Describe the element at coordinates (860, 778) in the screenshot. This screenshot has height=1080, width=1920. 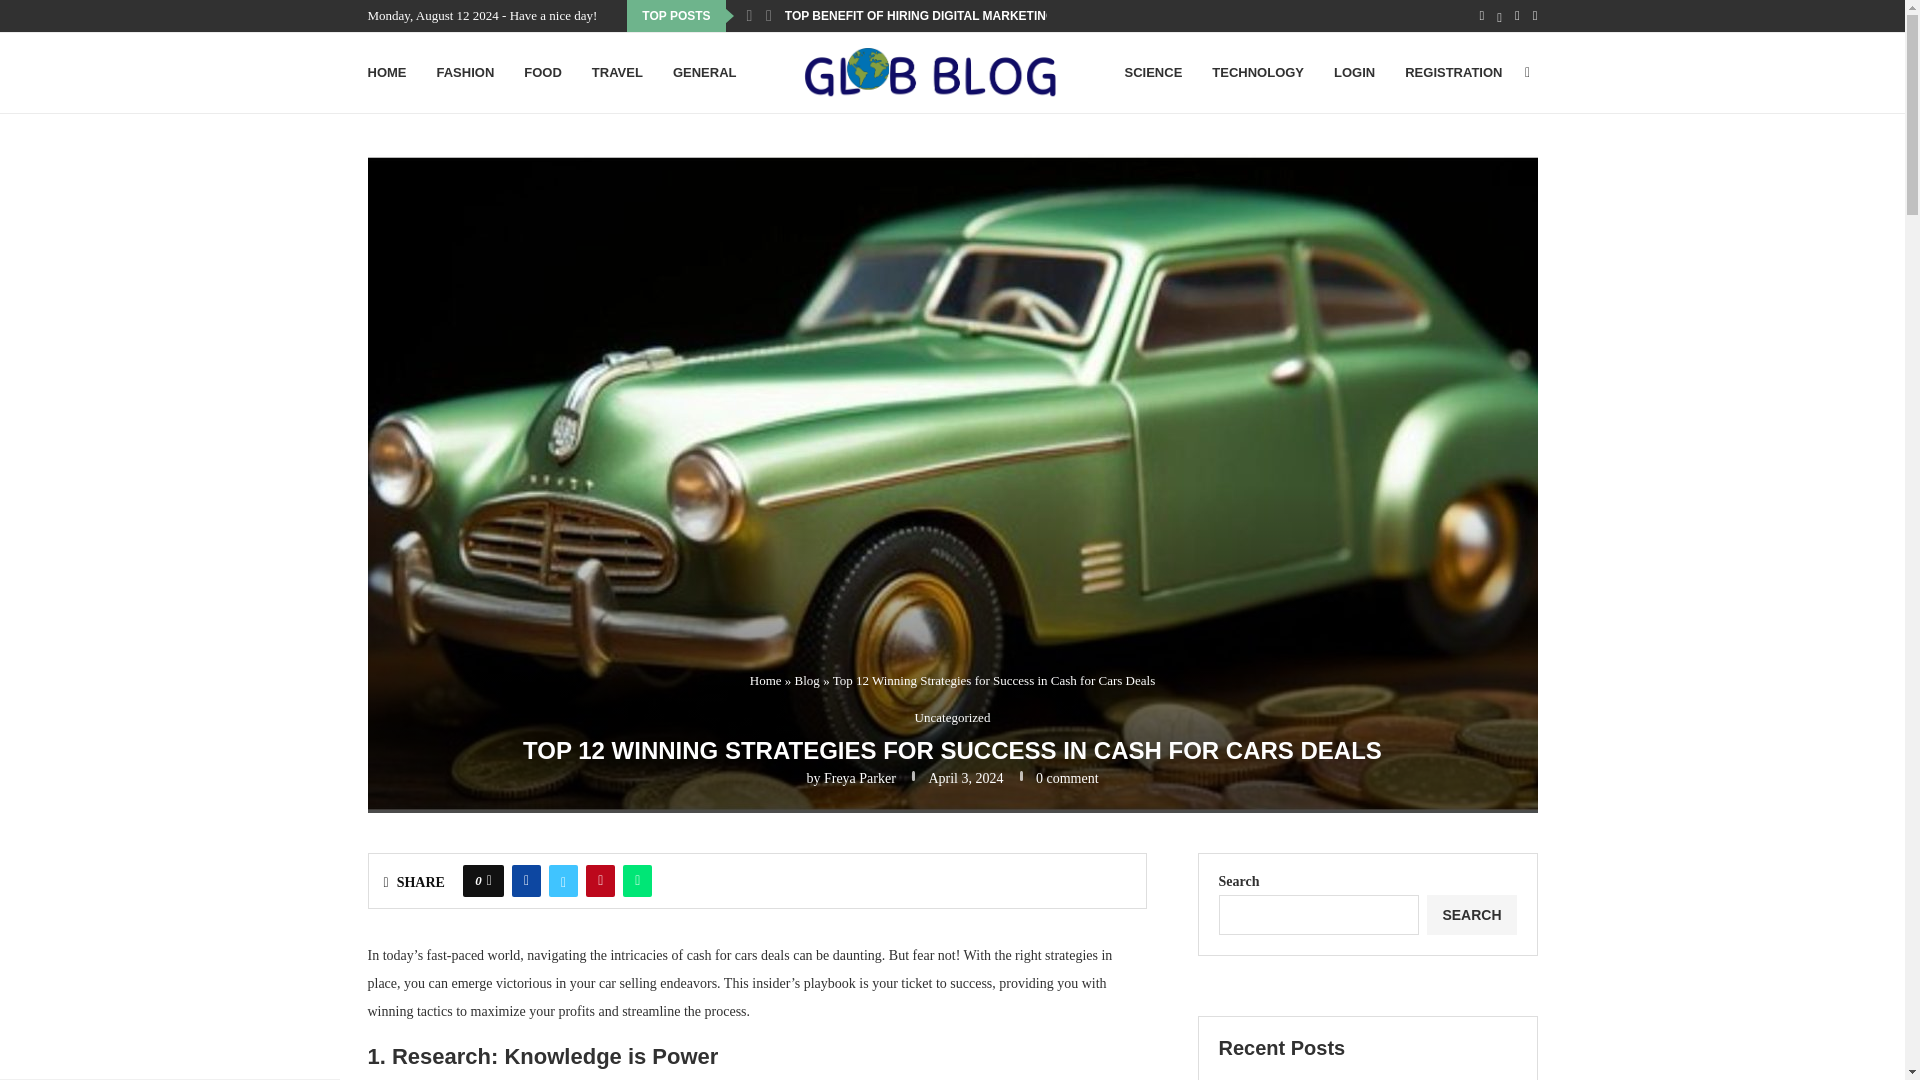
I see `Freya Parker` at that location.